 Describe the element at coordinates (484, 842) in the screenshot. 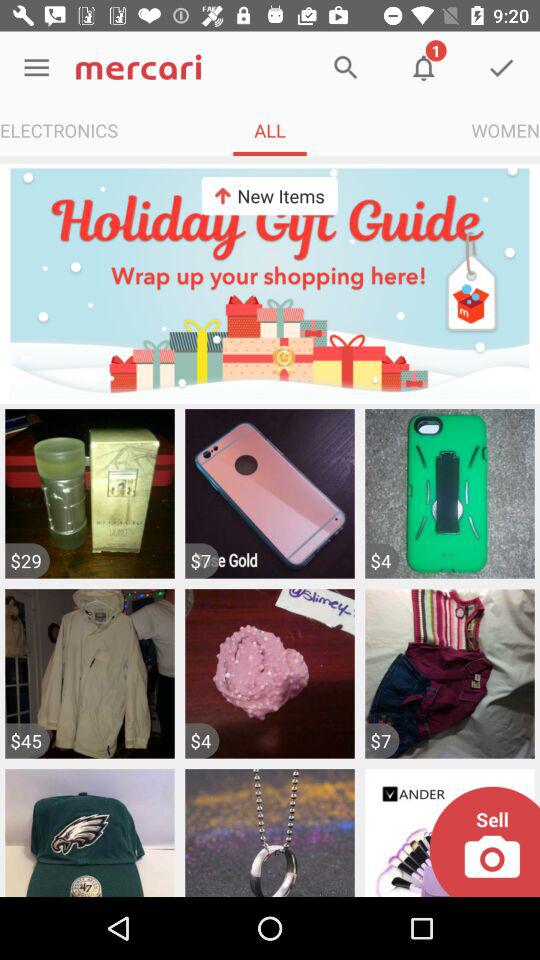

I see `take picture` at that location.